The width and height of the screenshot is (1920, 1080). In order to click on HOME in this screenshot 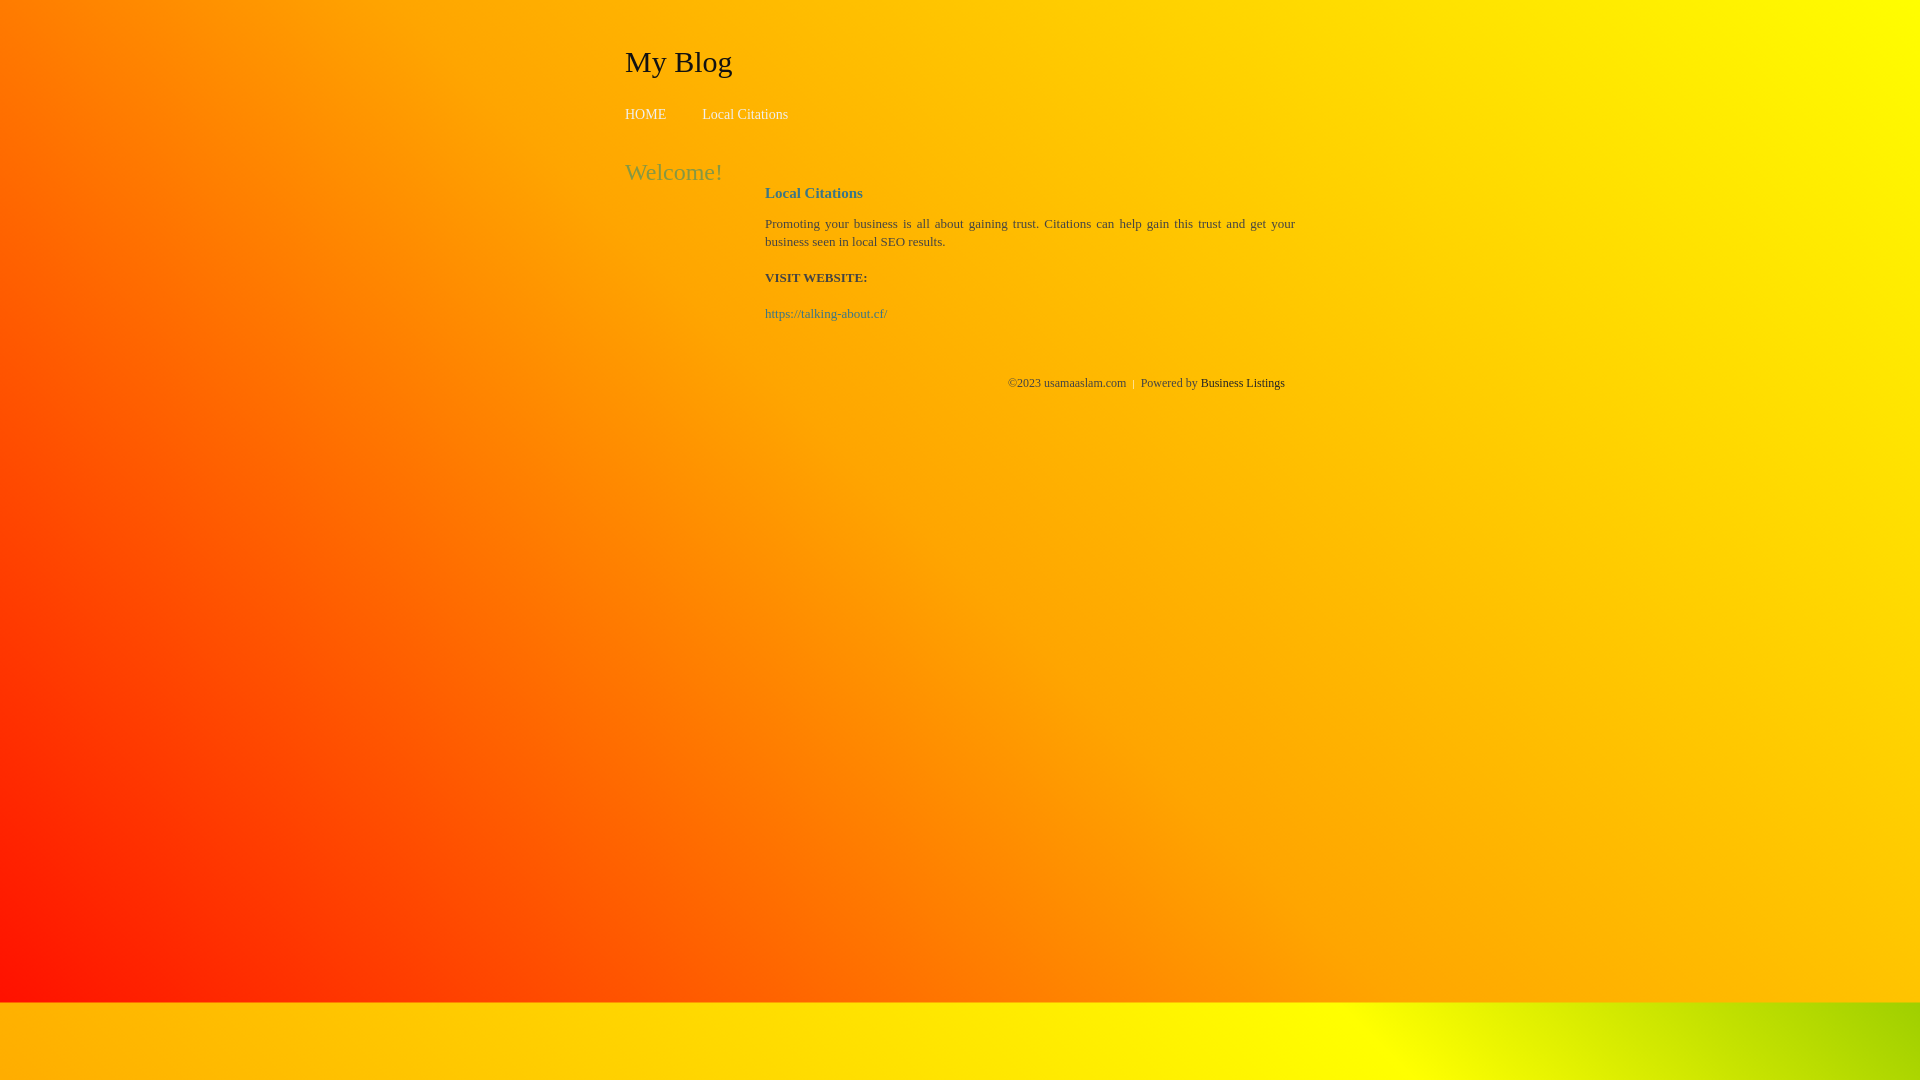, I will do `click(646, 114)`.